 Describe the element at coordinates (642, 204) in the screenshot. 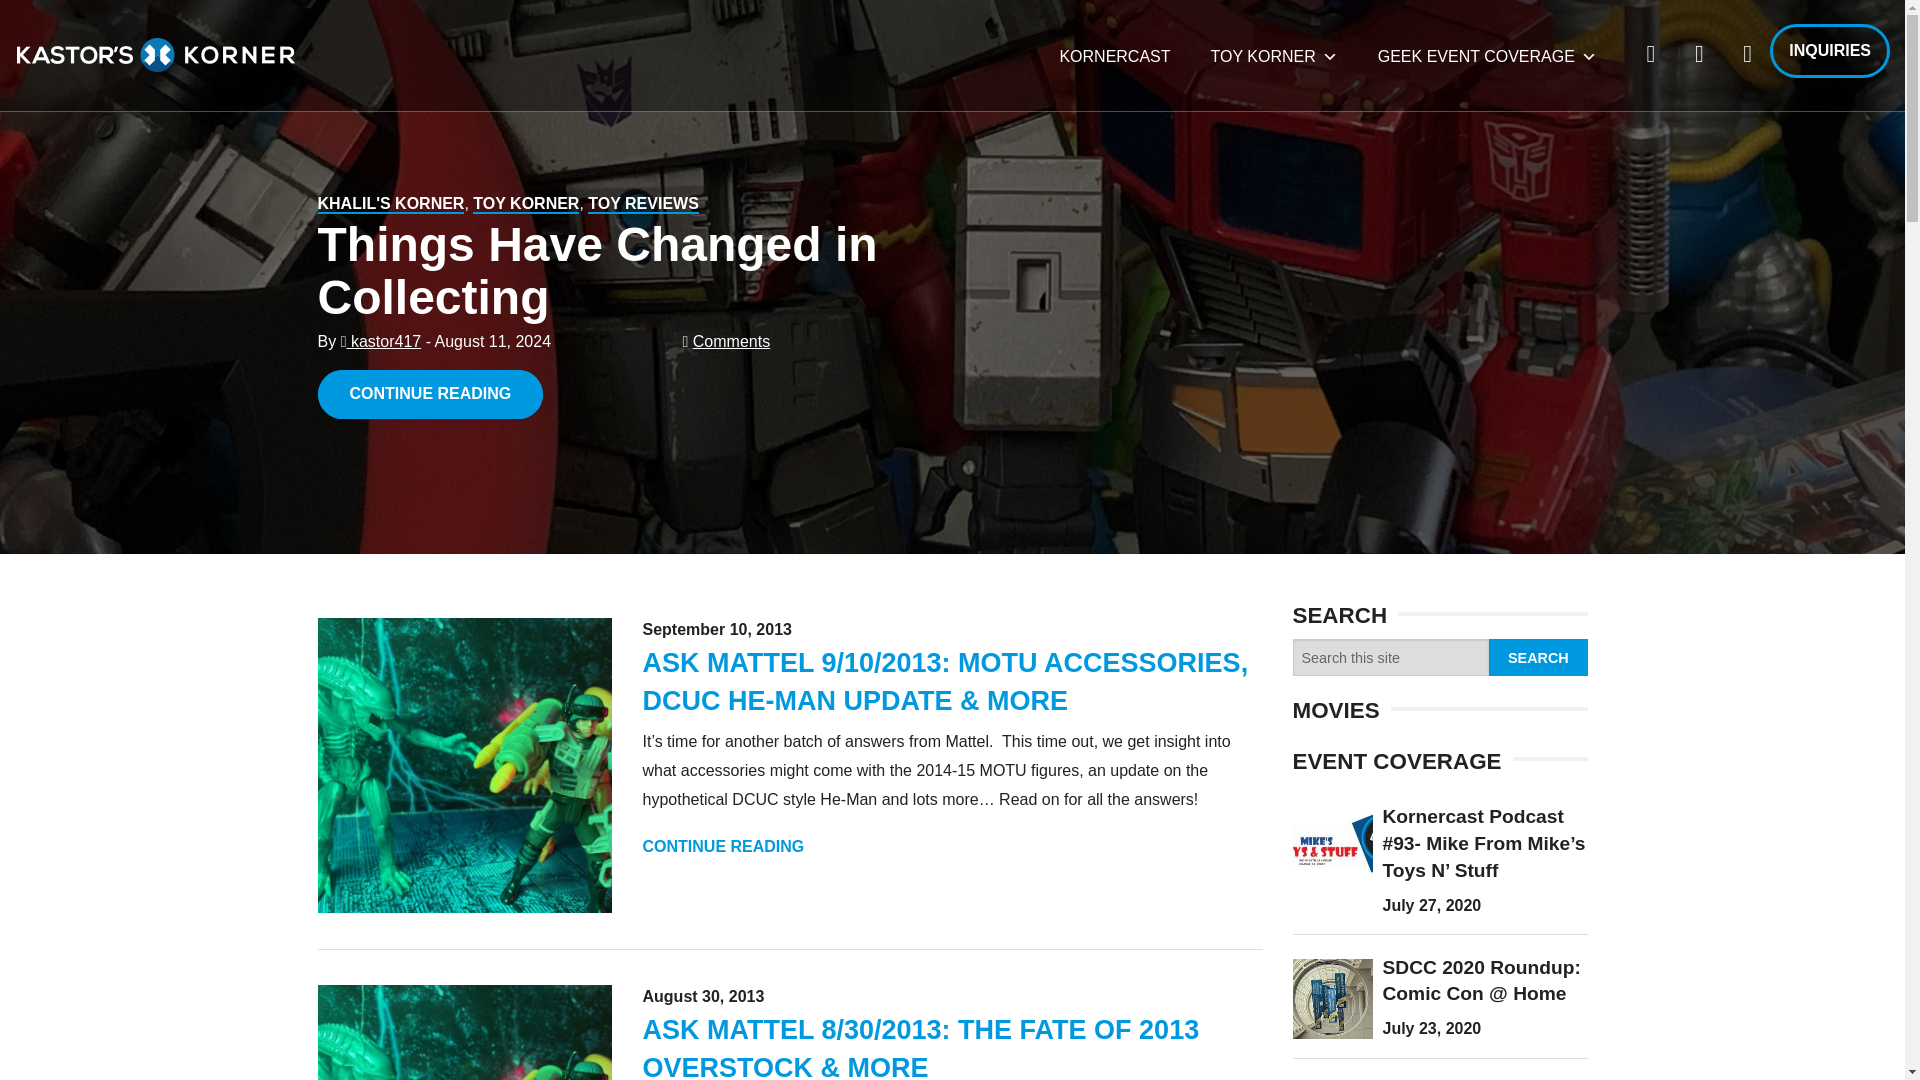

I see `TOY REVIEWS` at that location.